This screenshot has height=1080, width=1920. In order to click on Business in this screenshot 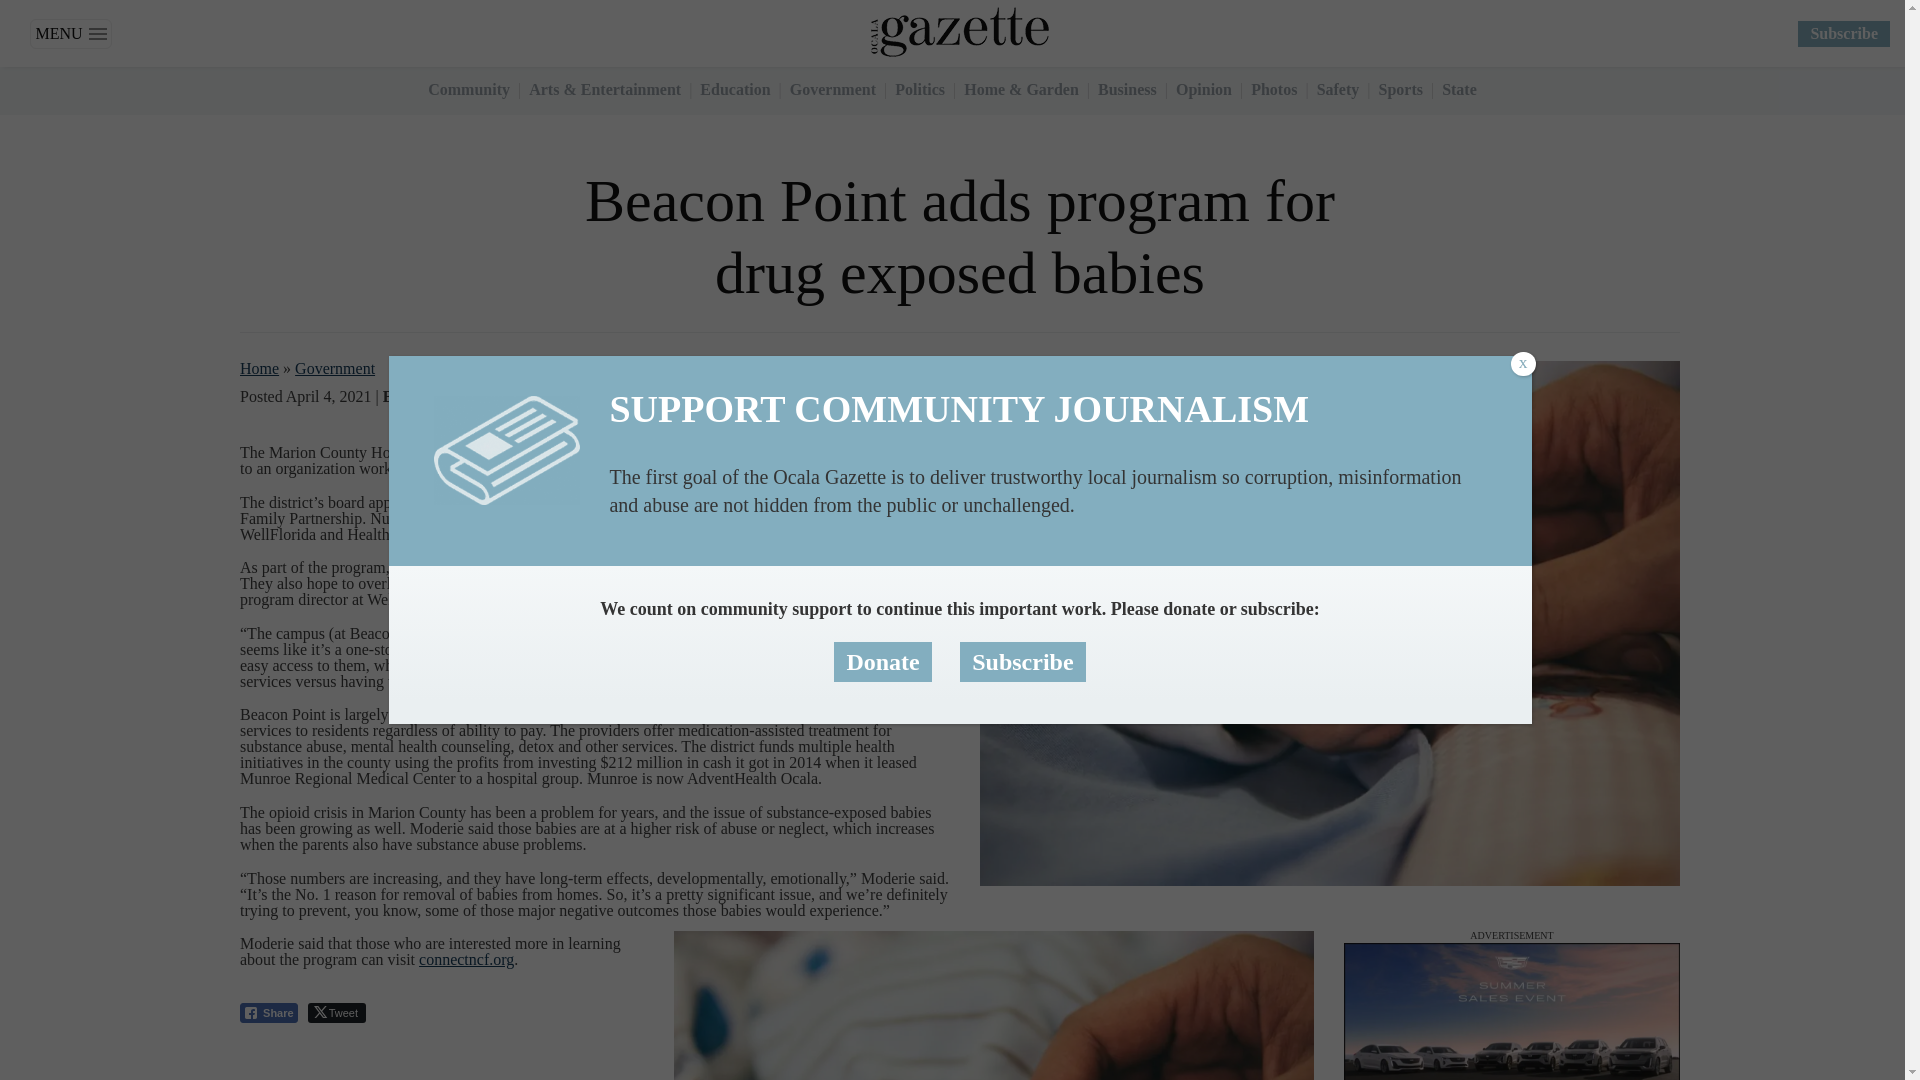, I will do `click(1128, 90)`.